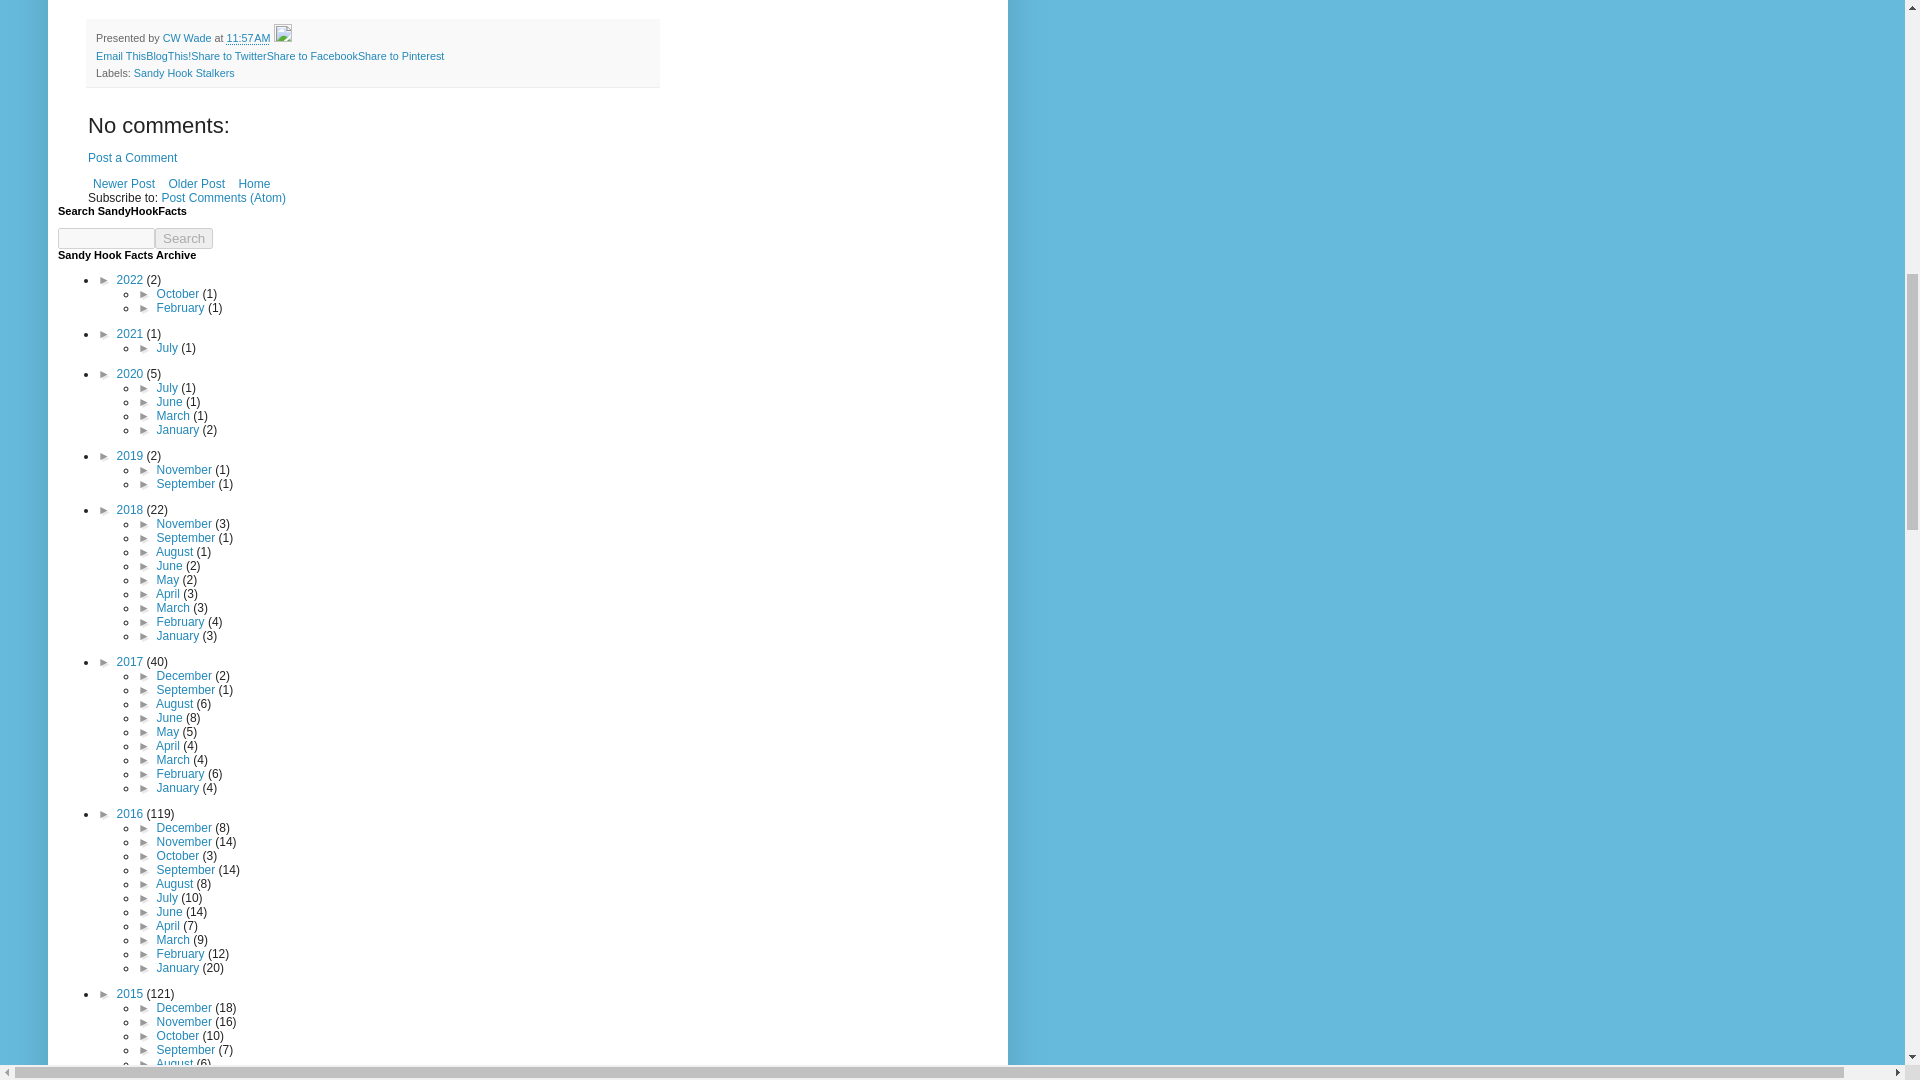 This screenshot has height=1080, width=1920. Describe the element at coordinates (312, 55) in the screenshot. I see `Share to Facebook` at that location.